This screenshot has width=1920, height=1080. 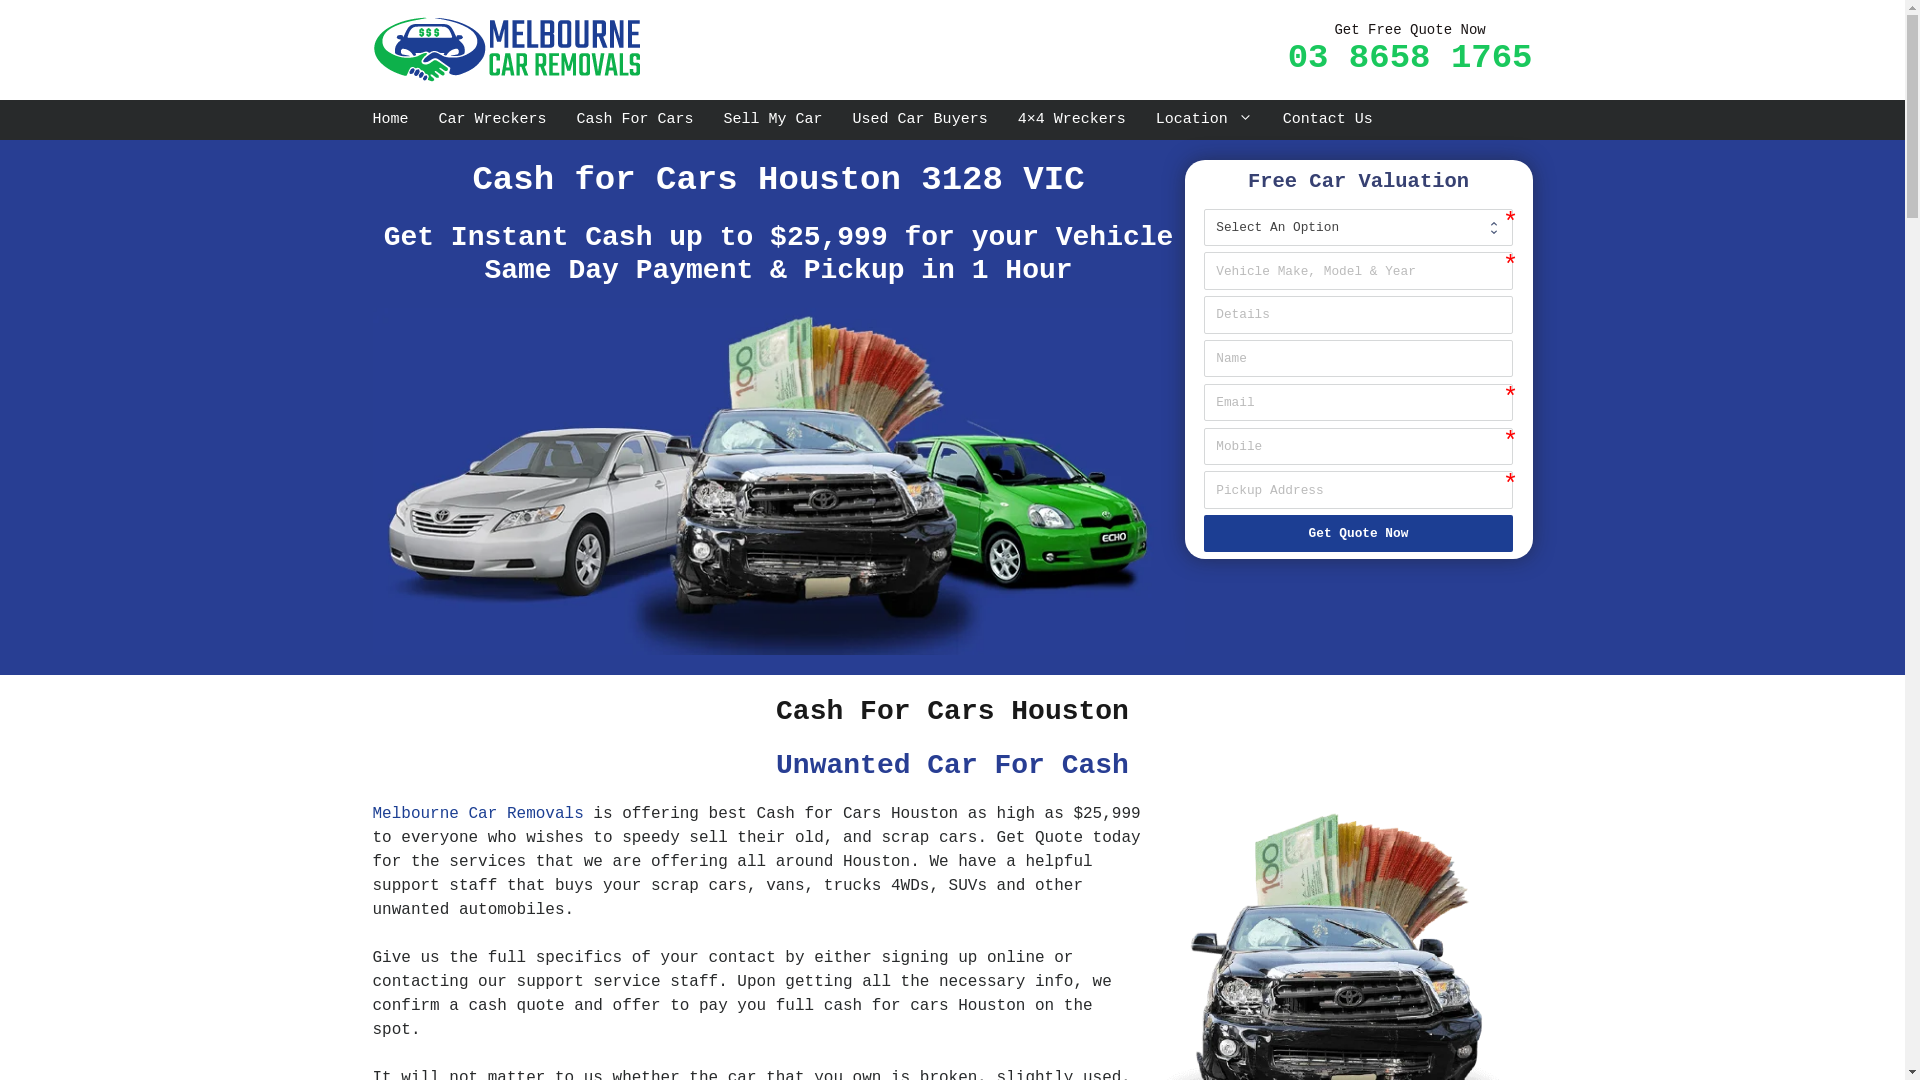 What do you see at coordinates (636, 120) in the screenshot?
I see `Cash For Cars` at bounding box center [636, 120].